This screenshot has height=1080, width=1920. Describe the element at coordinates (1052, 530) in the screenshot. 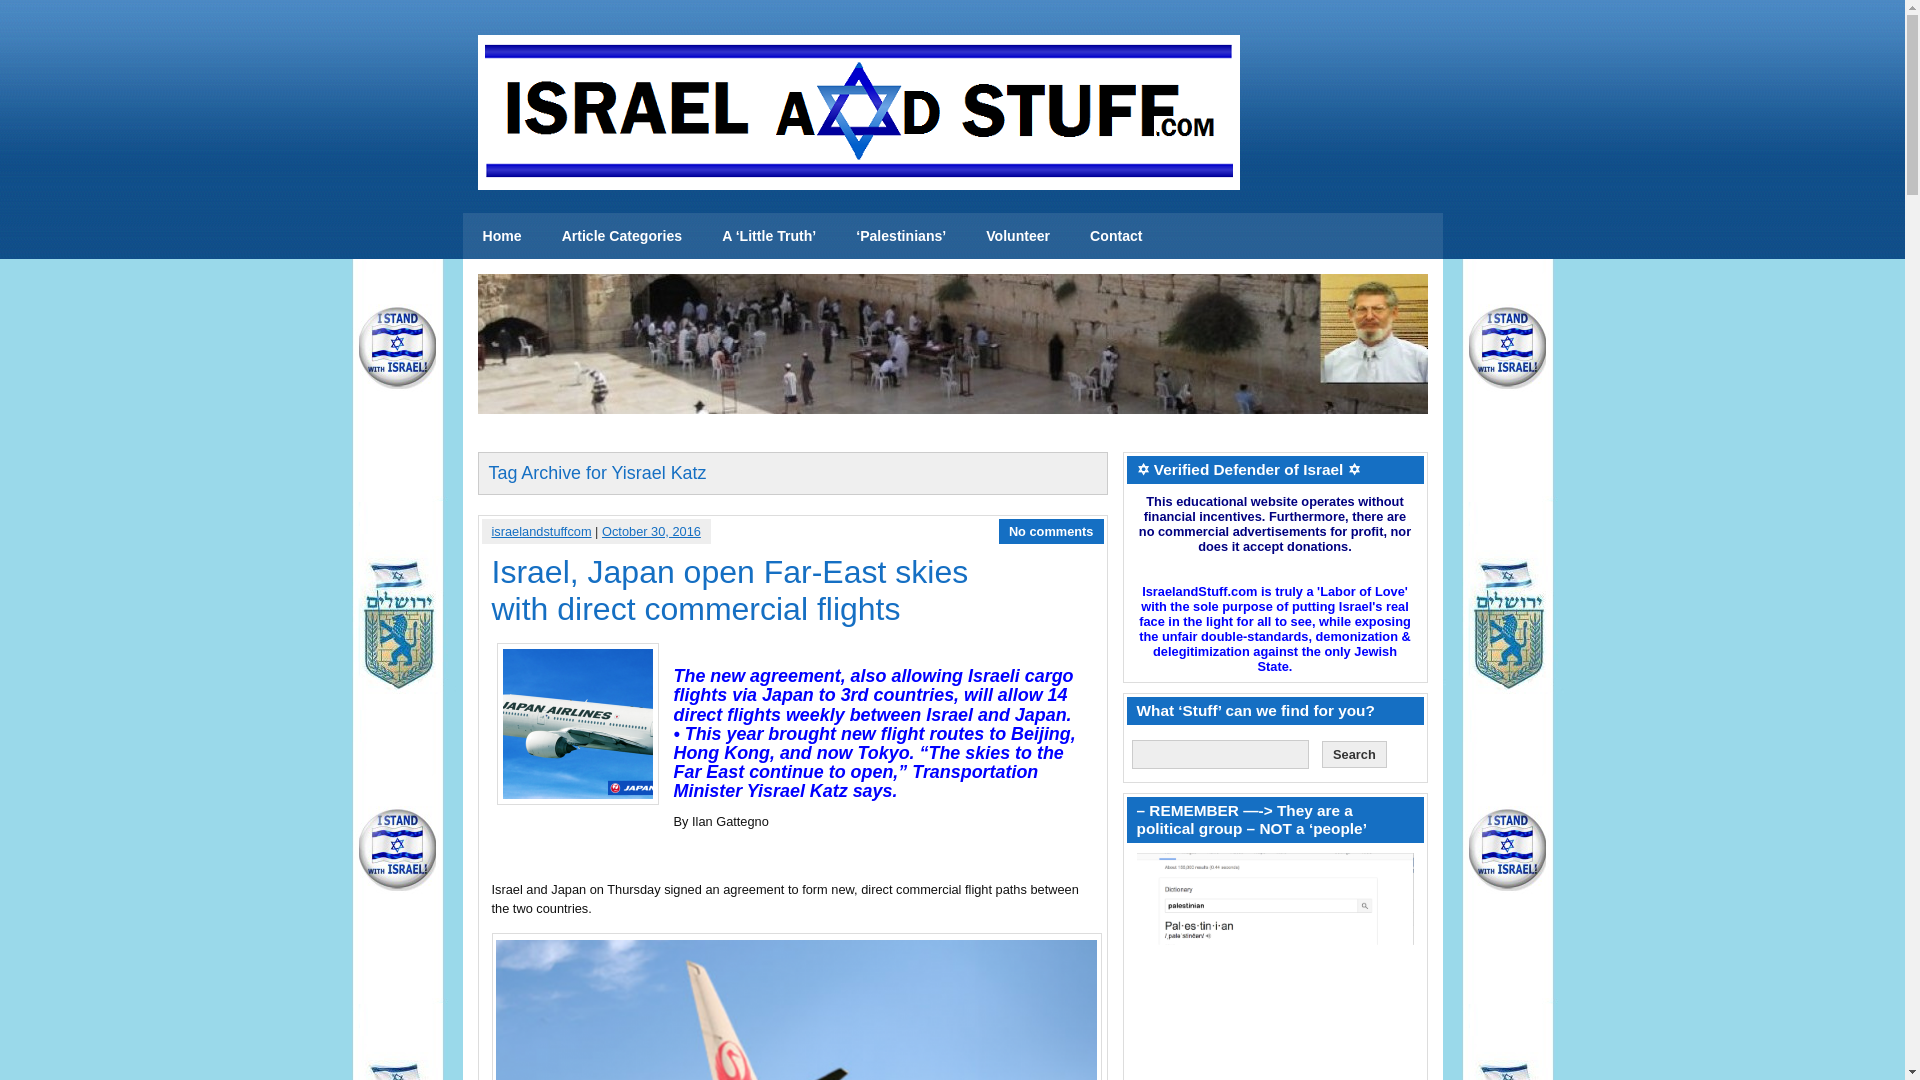

I see `No comments` at that location.